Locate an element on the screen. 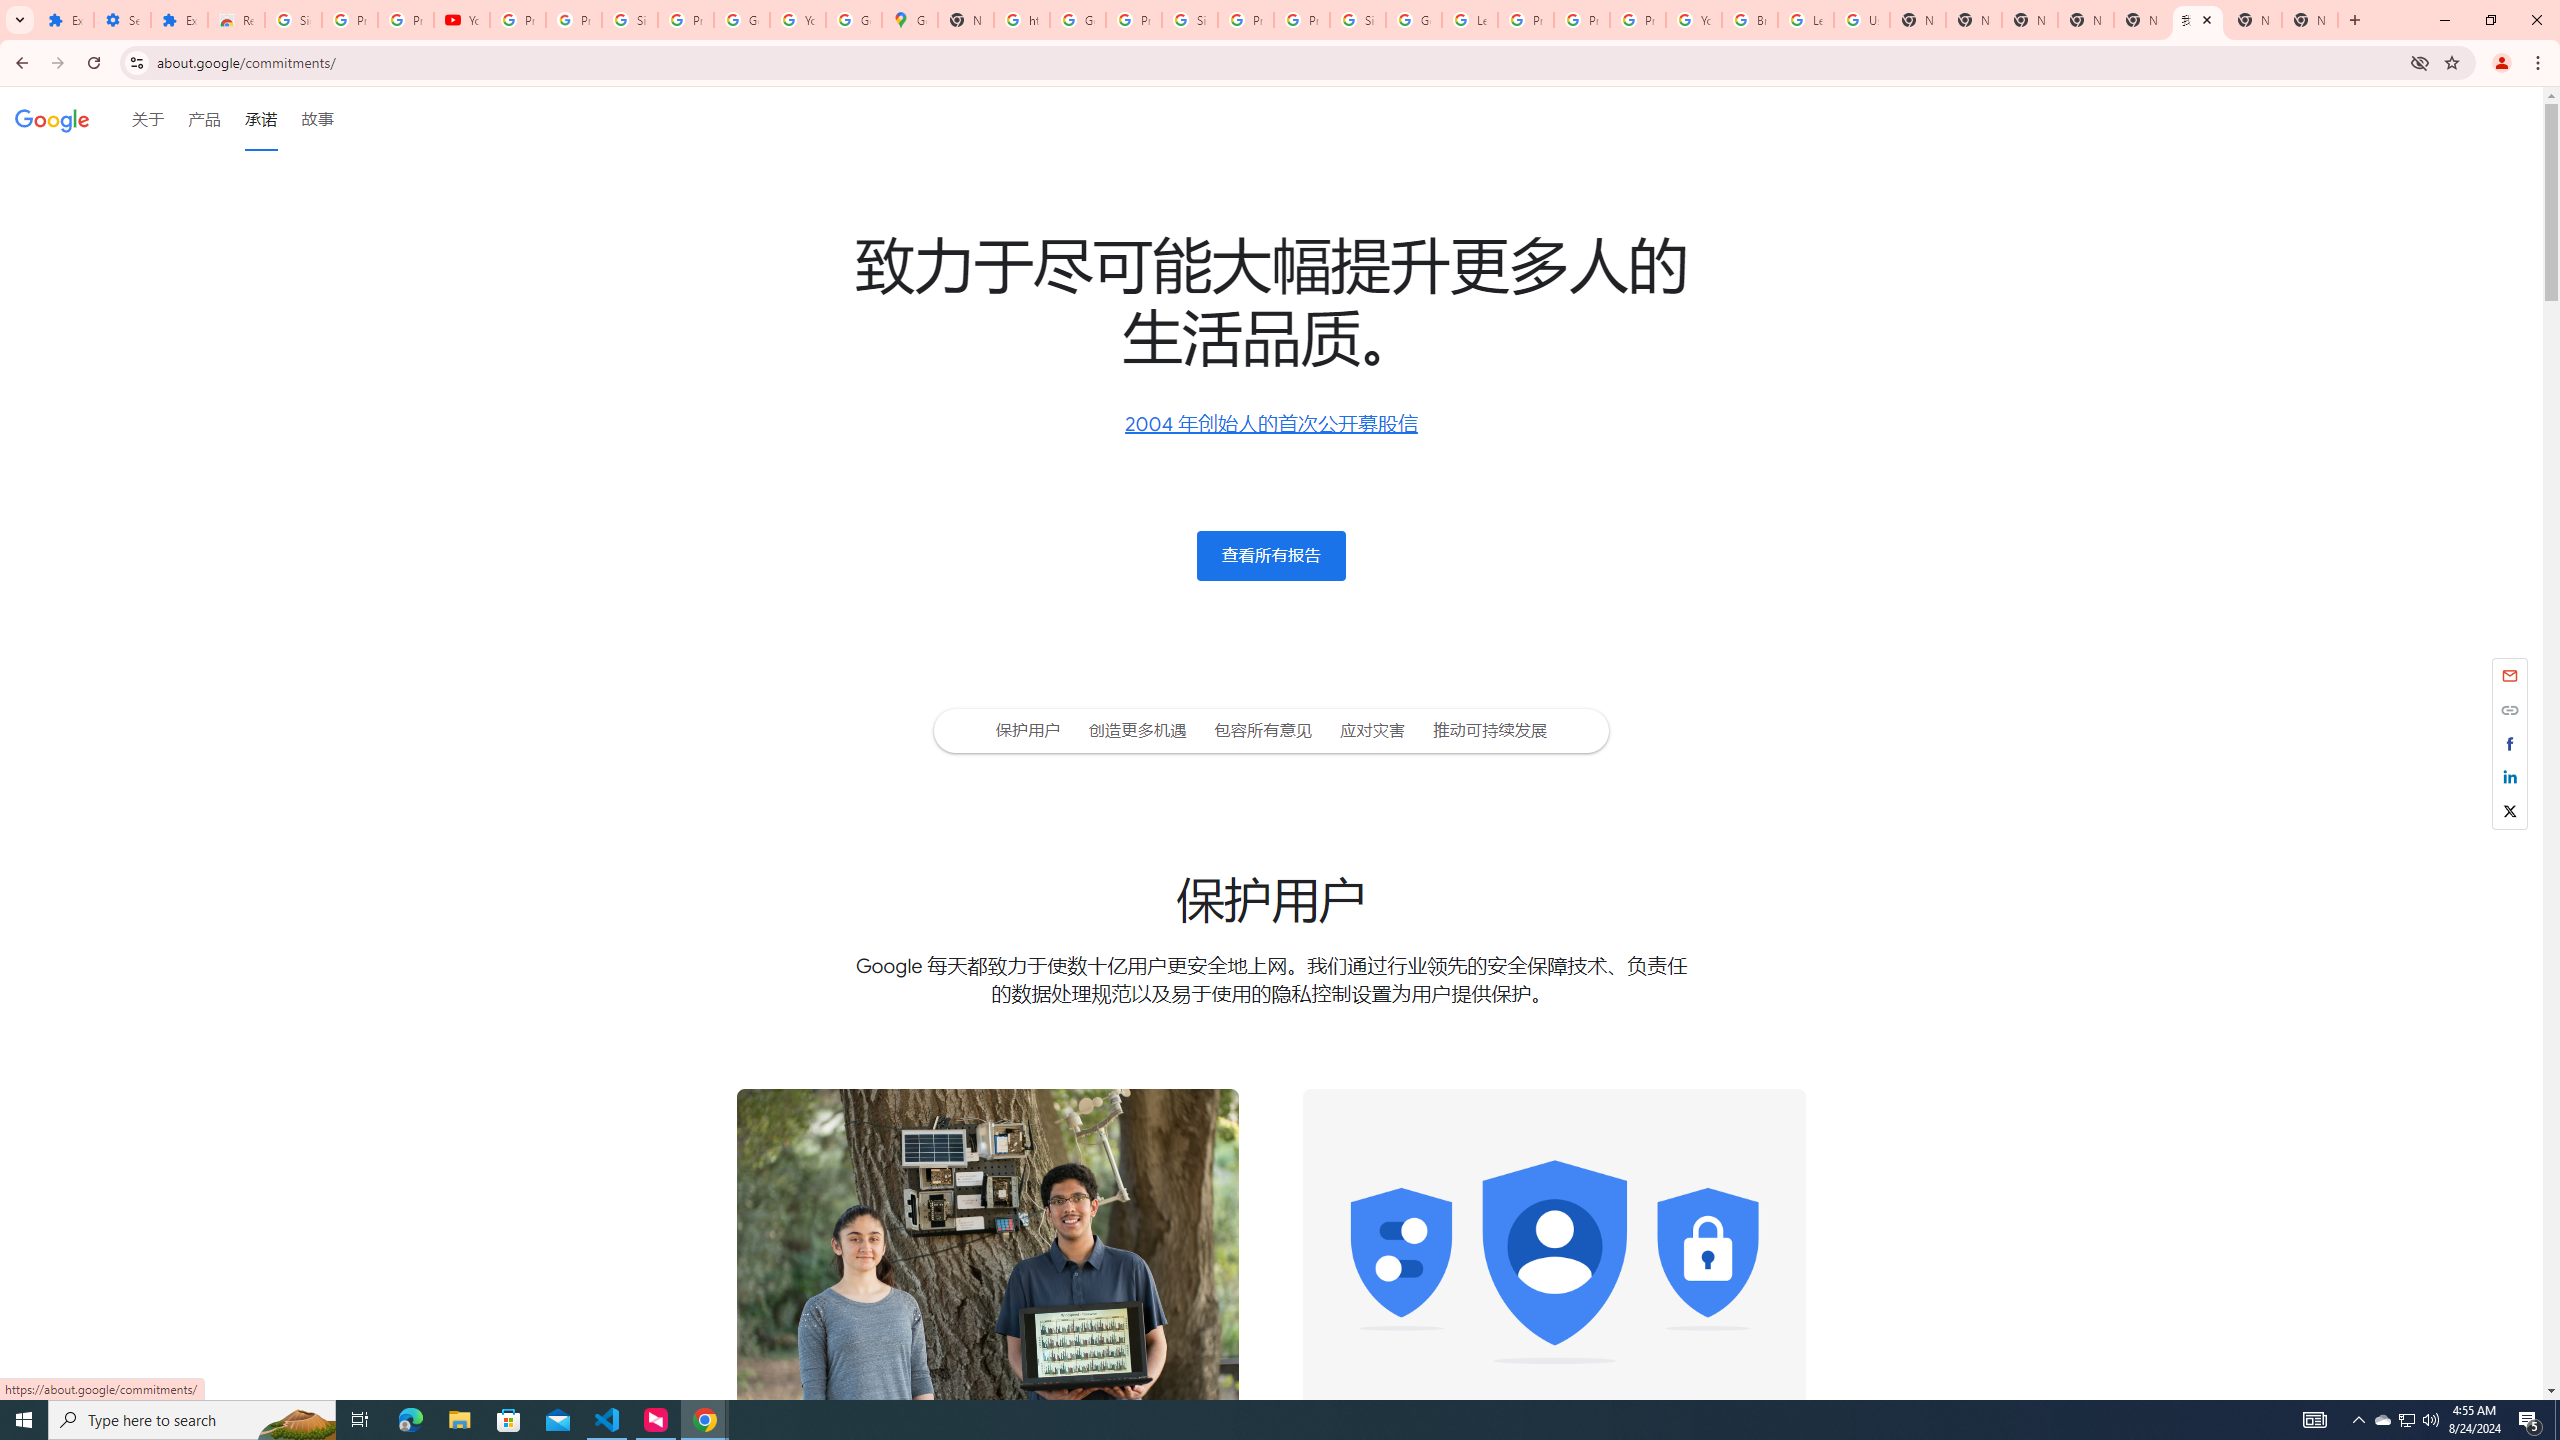 The height and width of the screenshot is (1440, 2560). Reviews: Helix Fruit Jump Arcade Game is located at coordinates (236, 20).